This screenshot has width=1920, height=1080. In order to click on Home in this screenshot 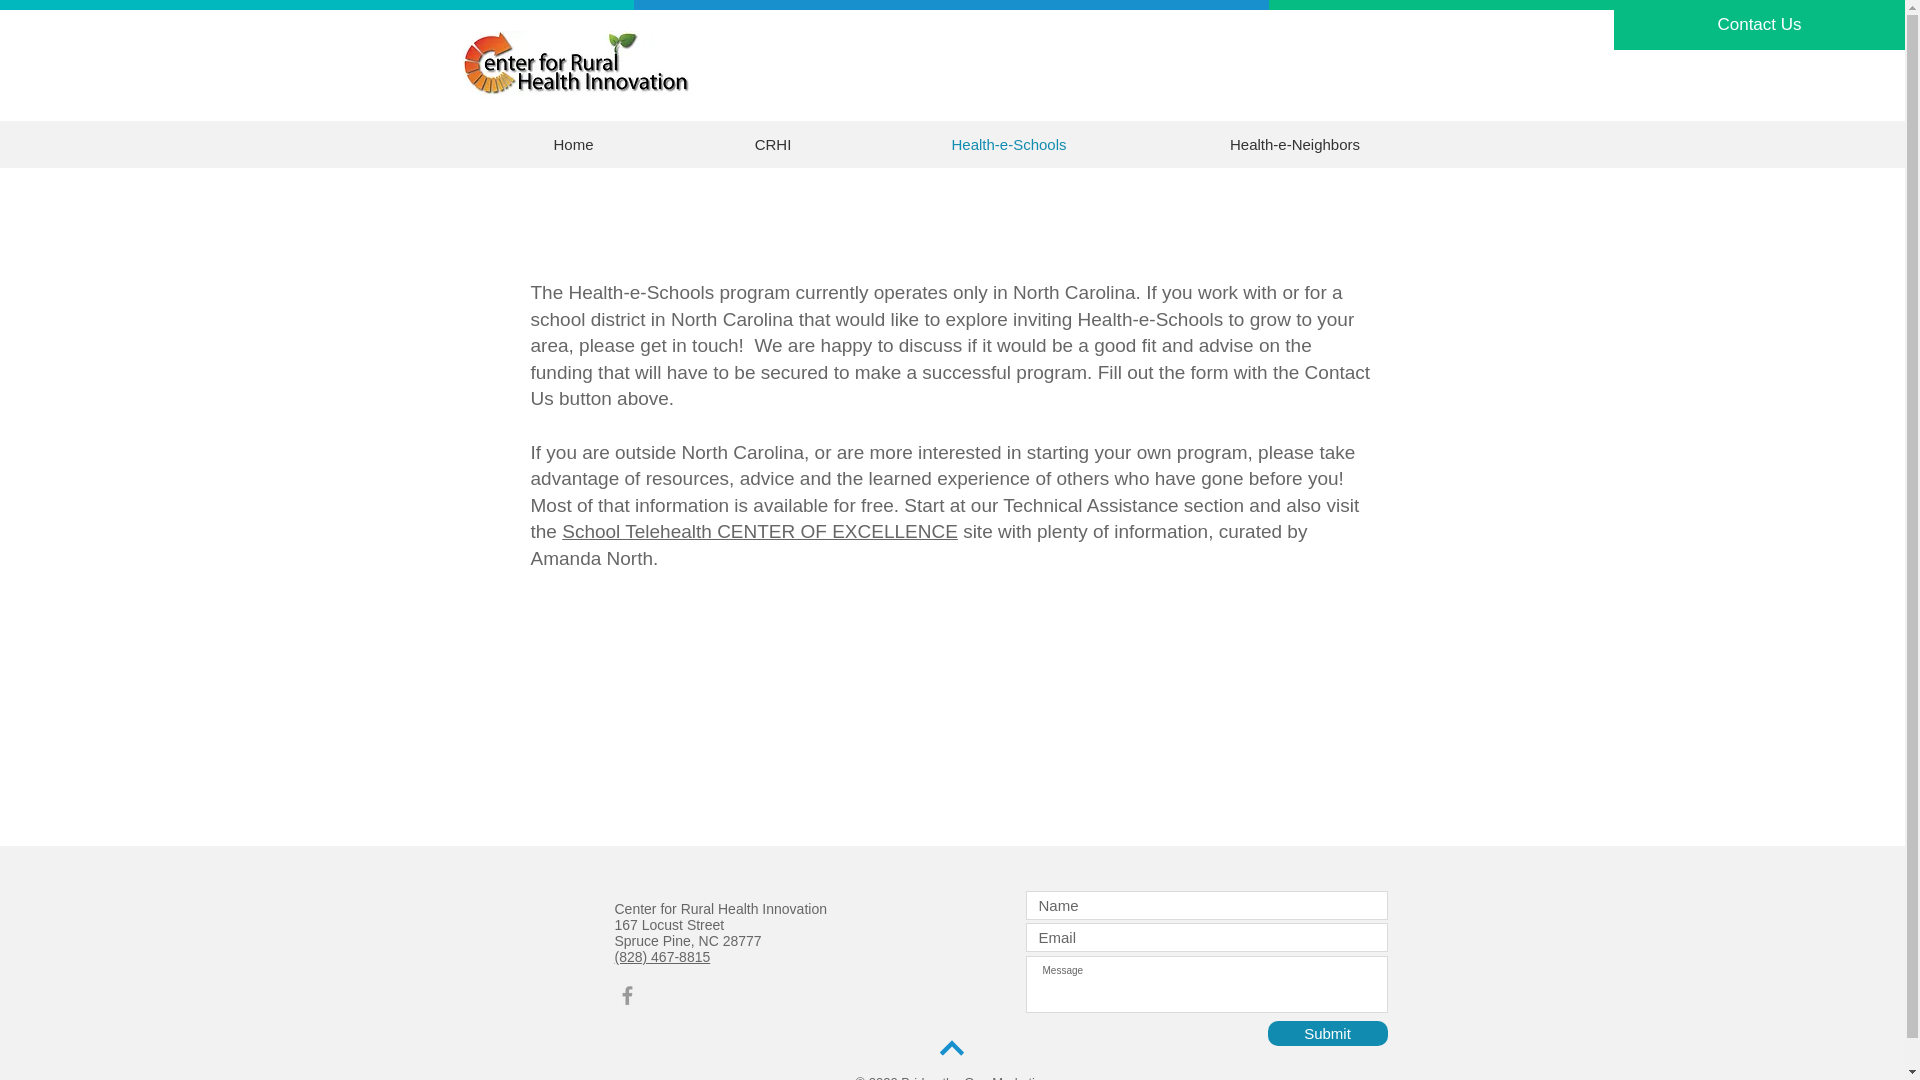, I will do `click(574, 144)`.